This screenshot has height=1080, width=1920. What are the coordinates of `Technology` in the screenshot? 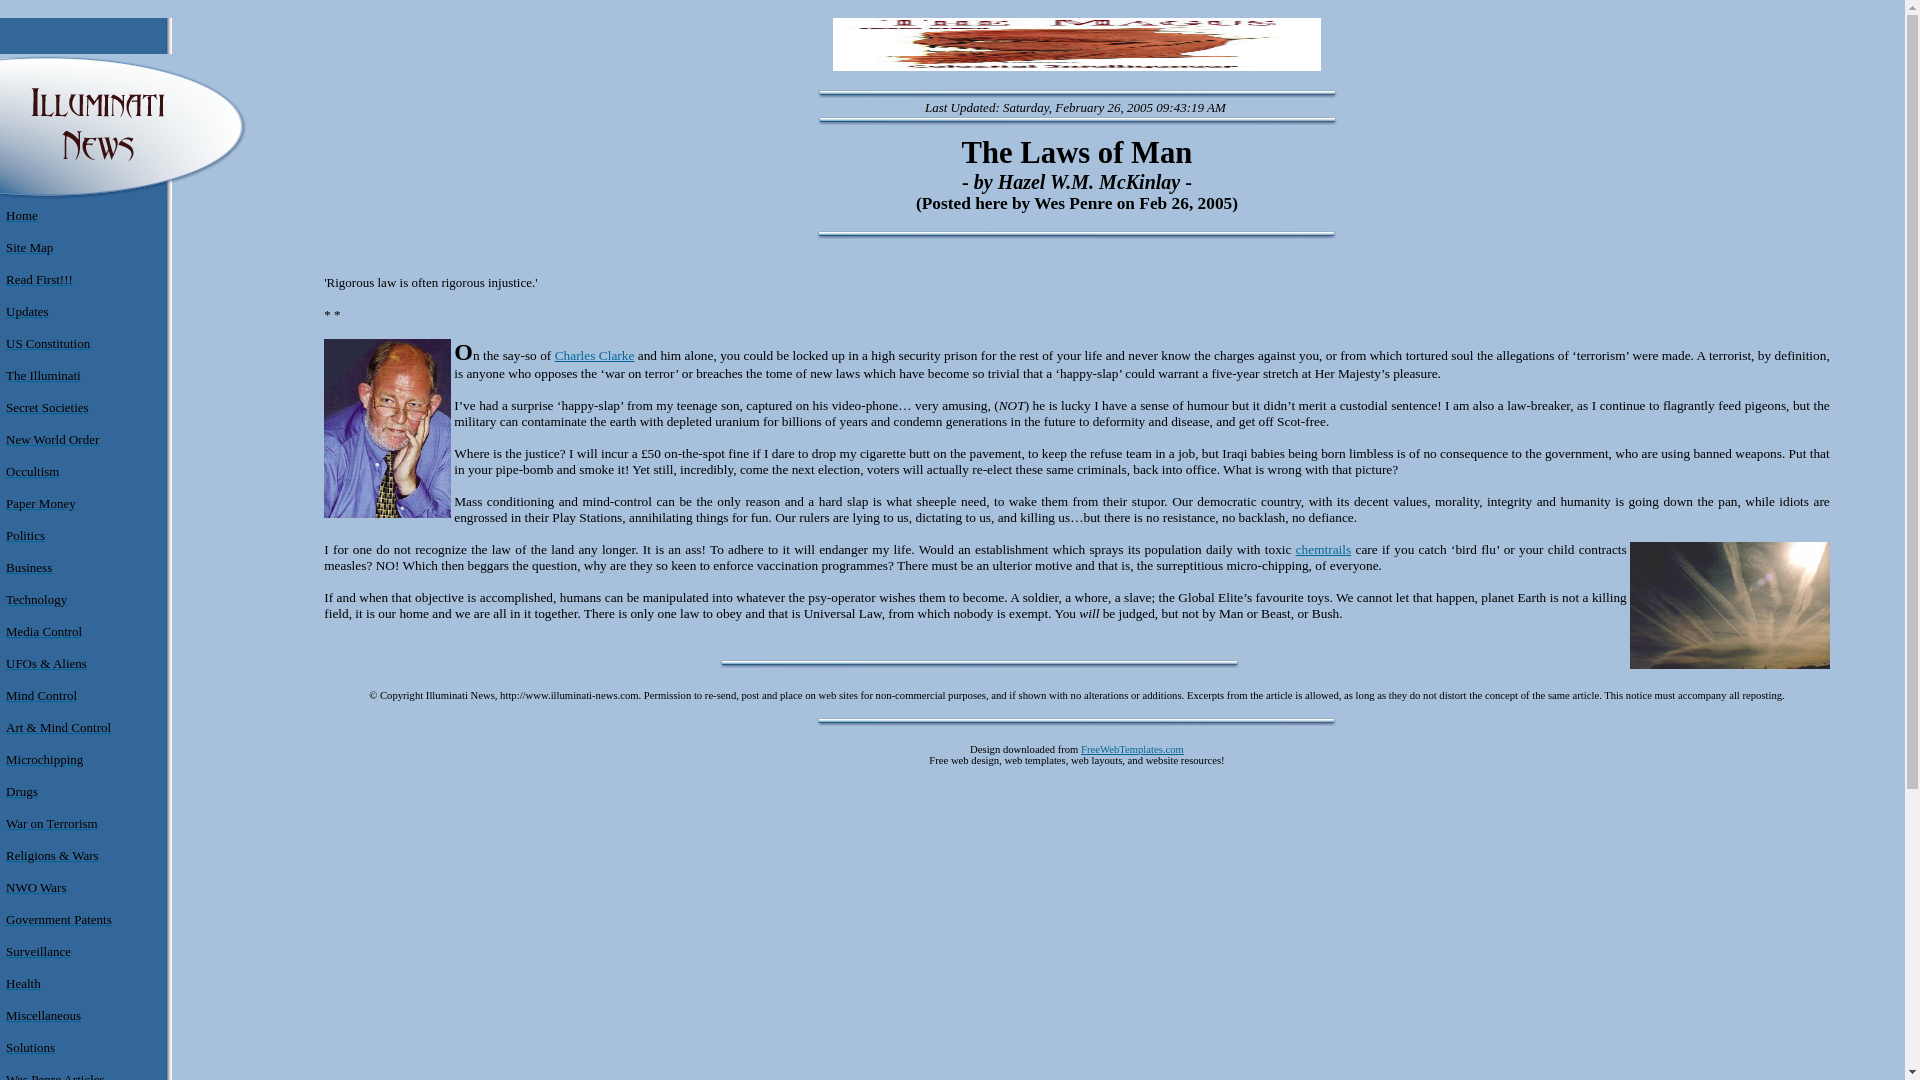 It's located at (36, 598).